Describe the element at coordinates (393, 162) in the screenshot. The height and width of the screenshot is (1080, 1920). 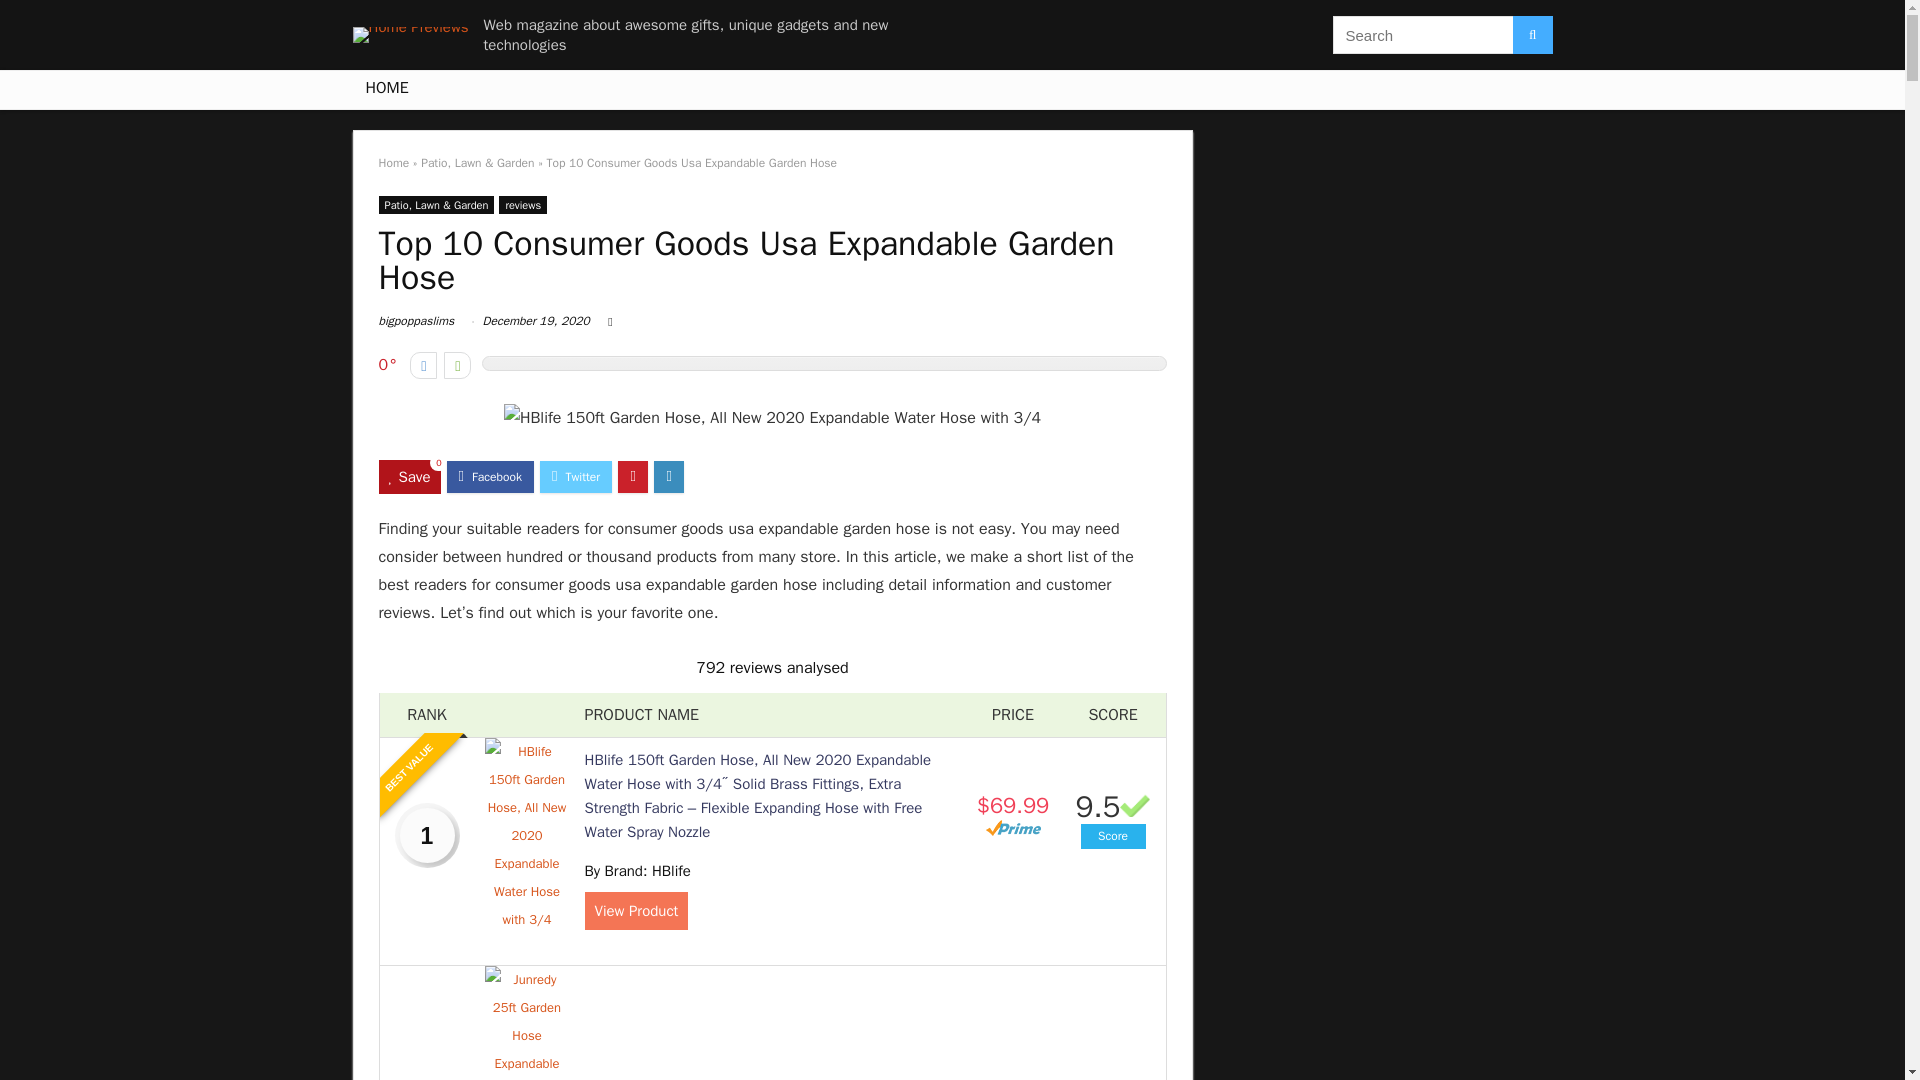
I see `Home` at that location.